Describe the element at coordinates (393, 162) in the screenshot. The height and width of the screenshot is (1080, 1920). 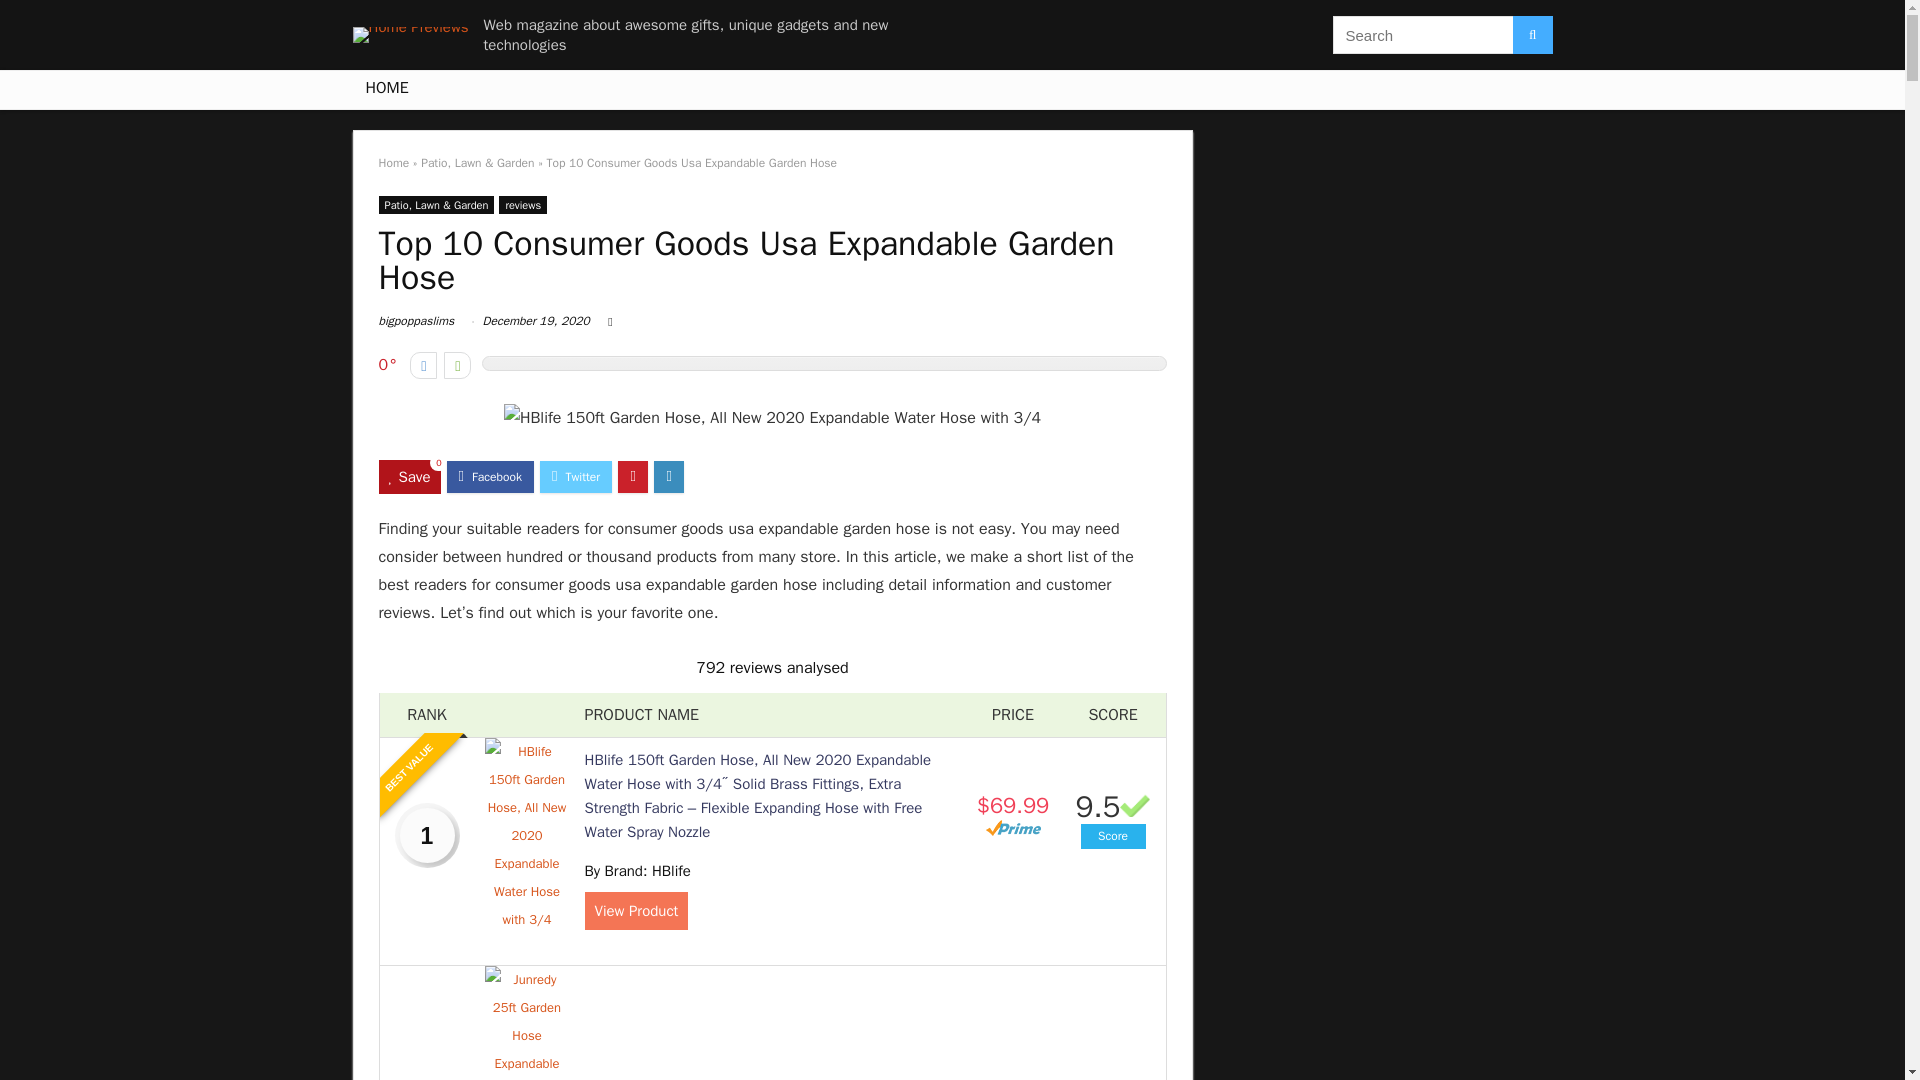
I see `Home` at that location.